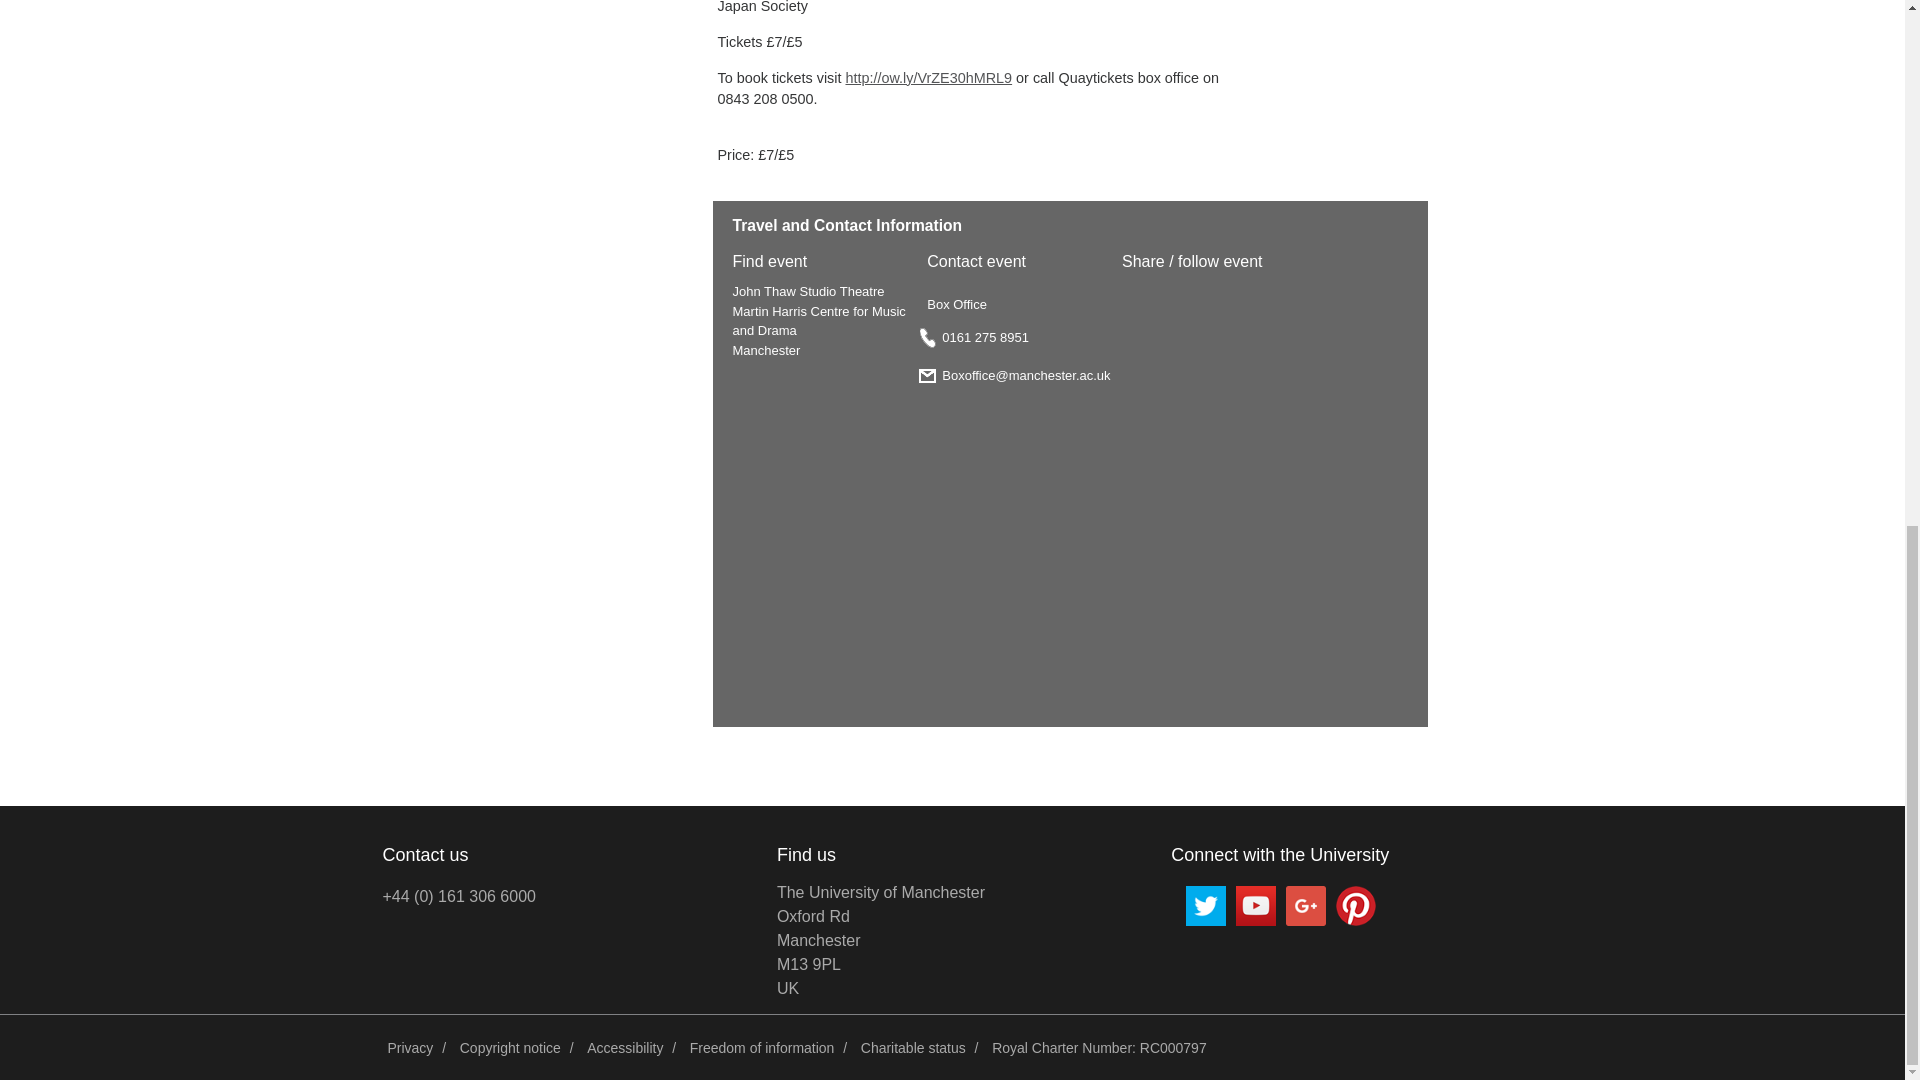 This screenshot has width=1920, height=1080. What do you see at coordinates (410, 1048) in the screenshot?
I see `Privacy` at bounding box center [410, 1048].